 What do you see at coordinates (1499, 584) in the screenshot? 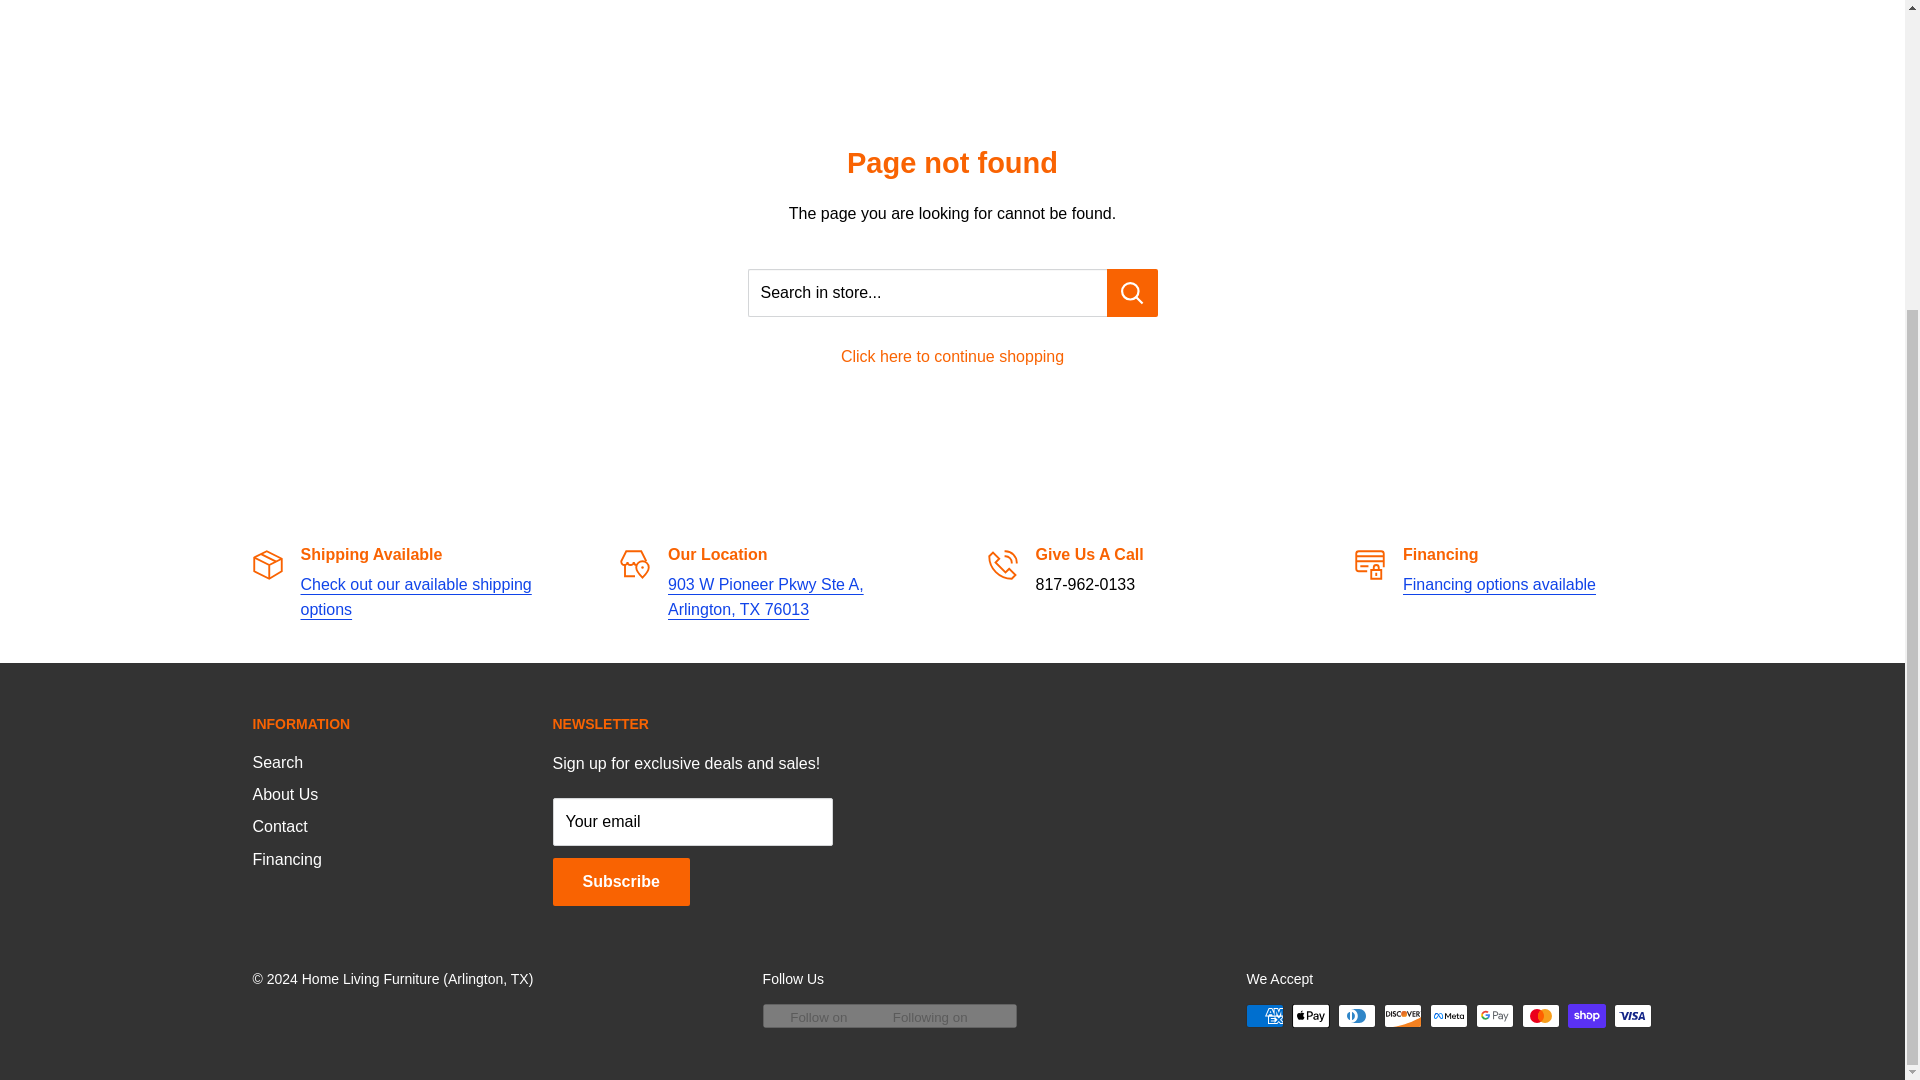
I see `Financing` at bounding box center [1499, 584].